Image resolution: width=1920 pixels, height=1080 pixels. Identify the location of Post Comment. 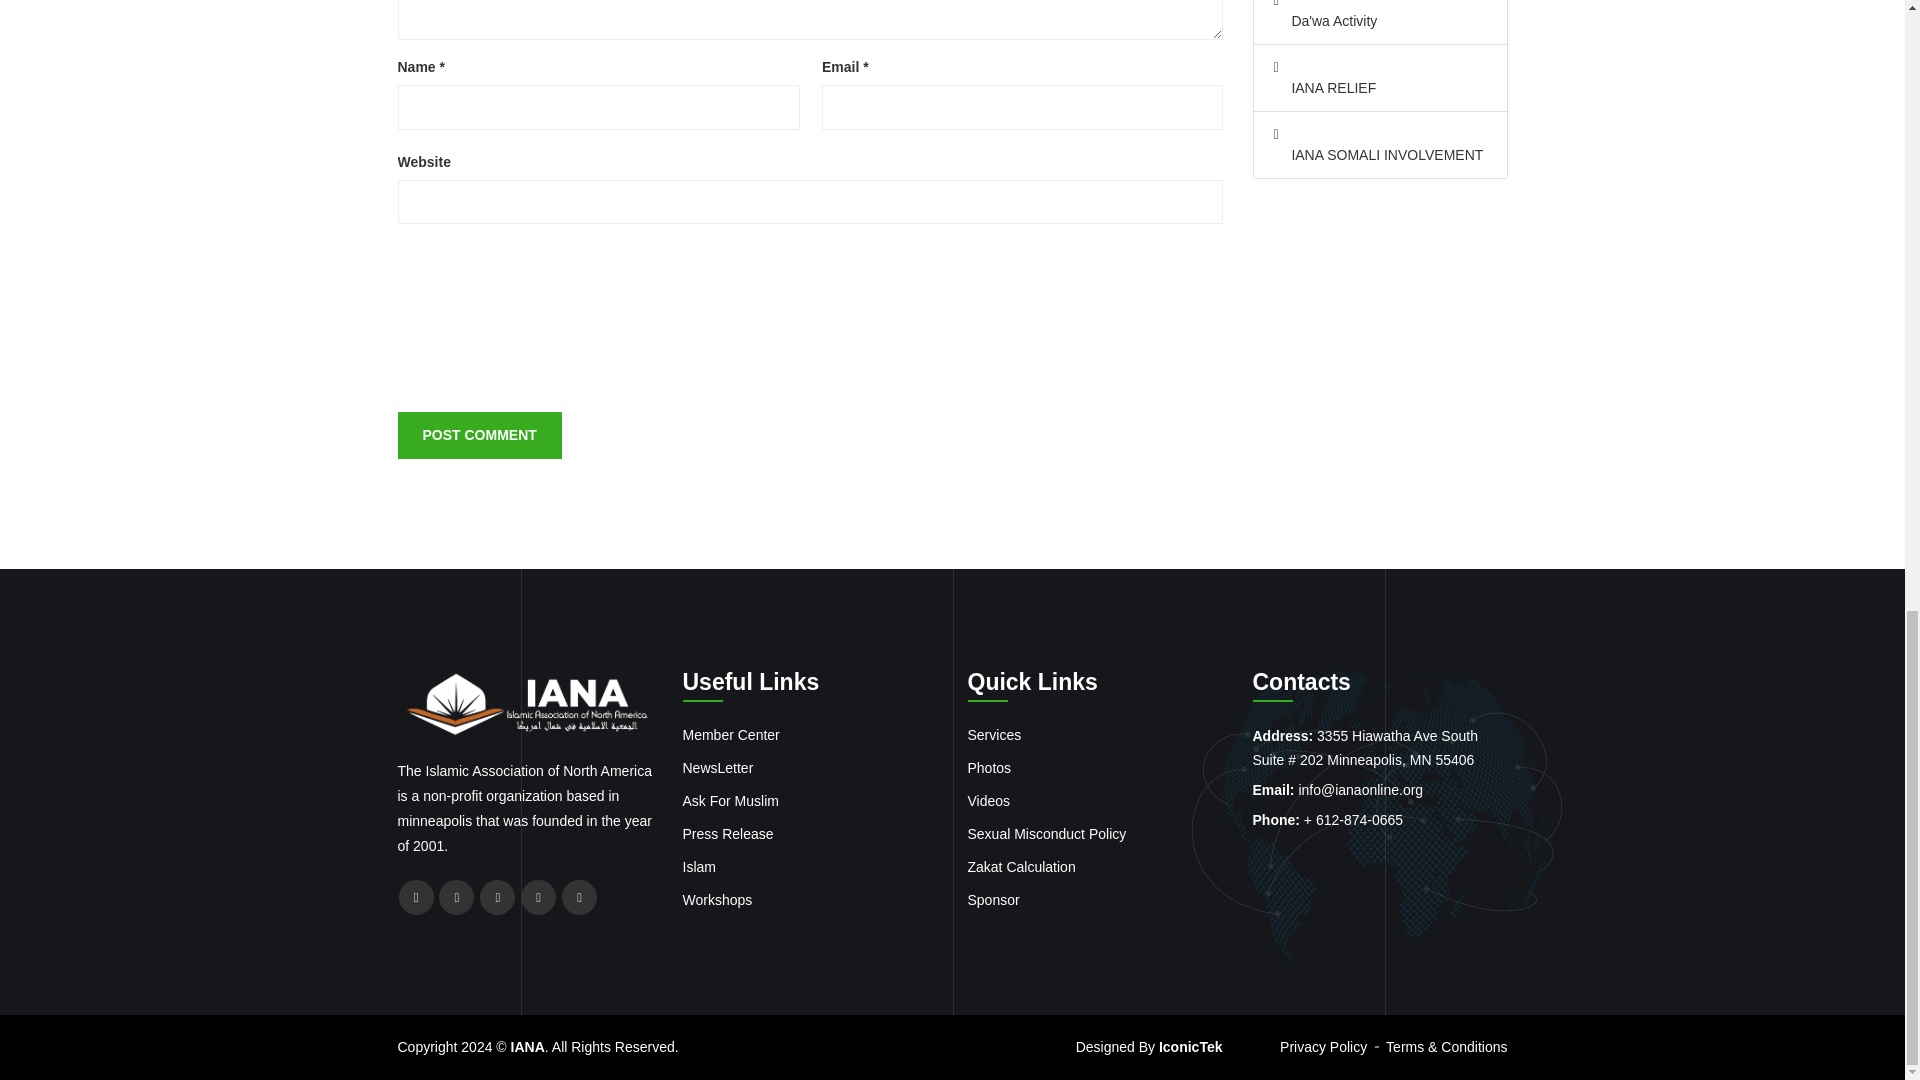
(480, 434).